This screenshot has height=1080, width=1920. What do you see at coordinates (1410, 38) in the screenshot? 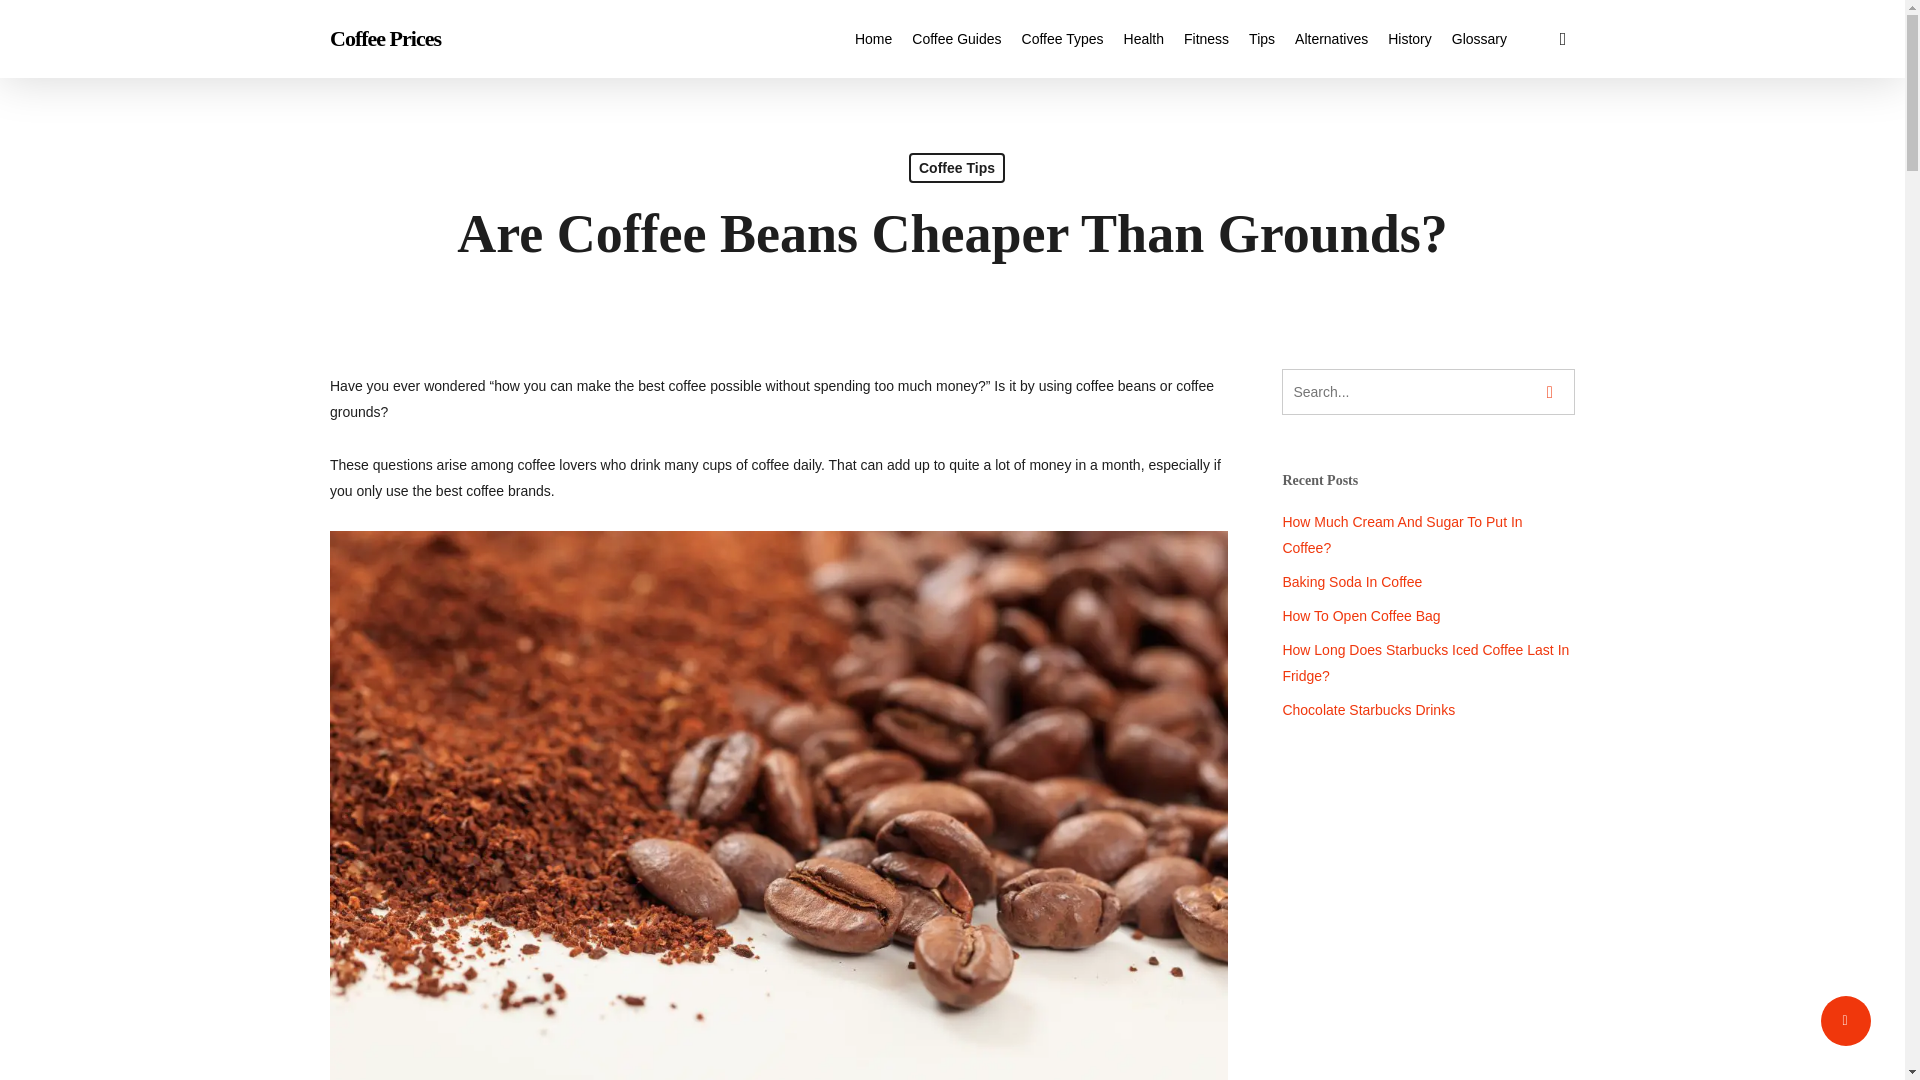
I see `History` at bounding box center [1410, 38].